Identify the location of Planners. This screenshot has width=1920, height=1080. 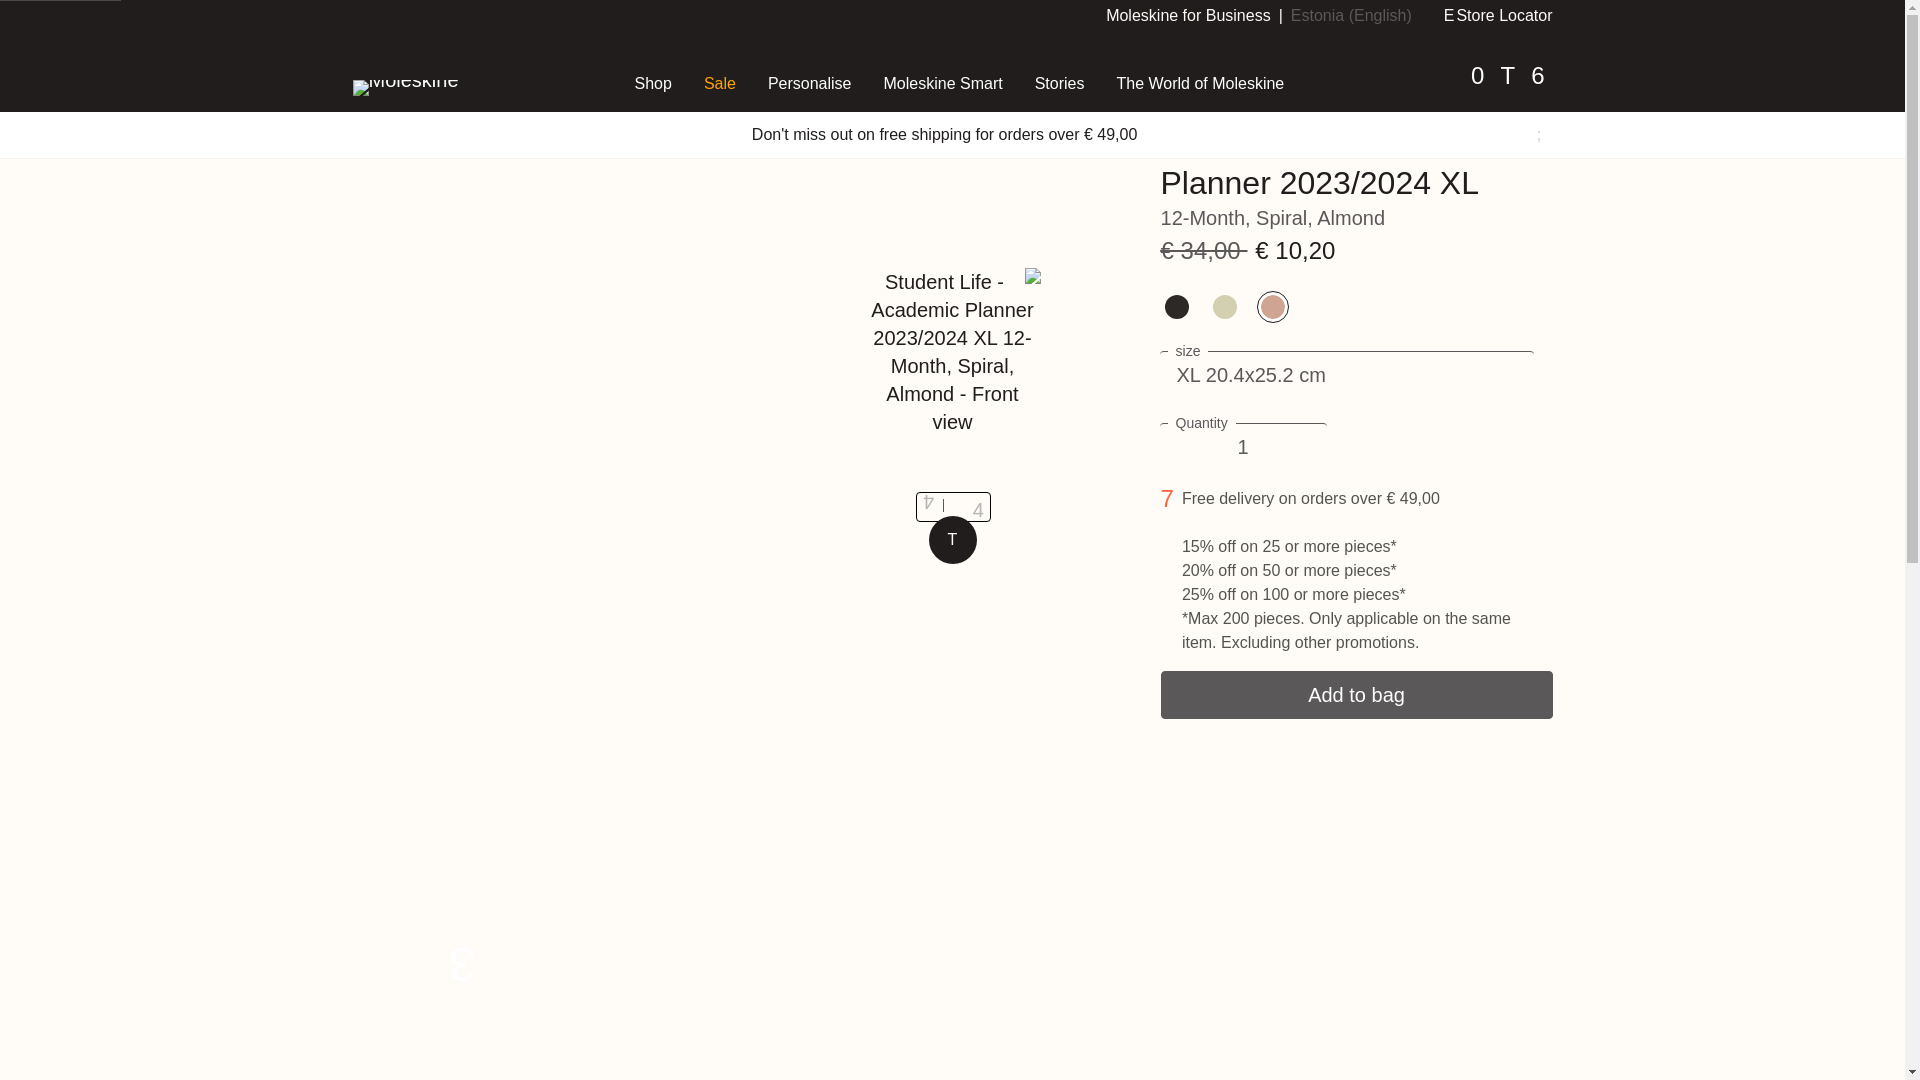
(494, 28).